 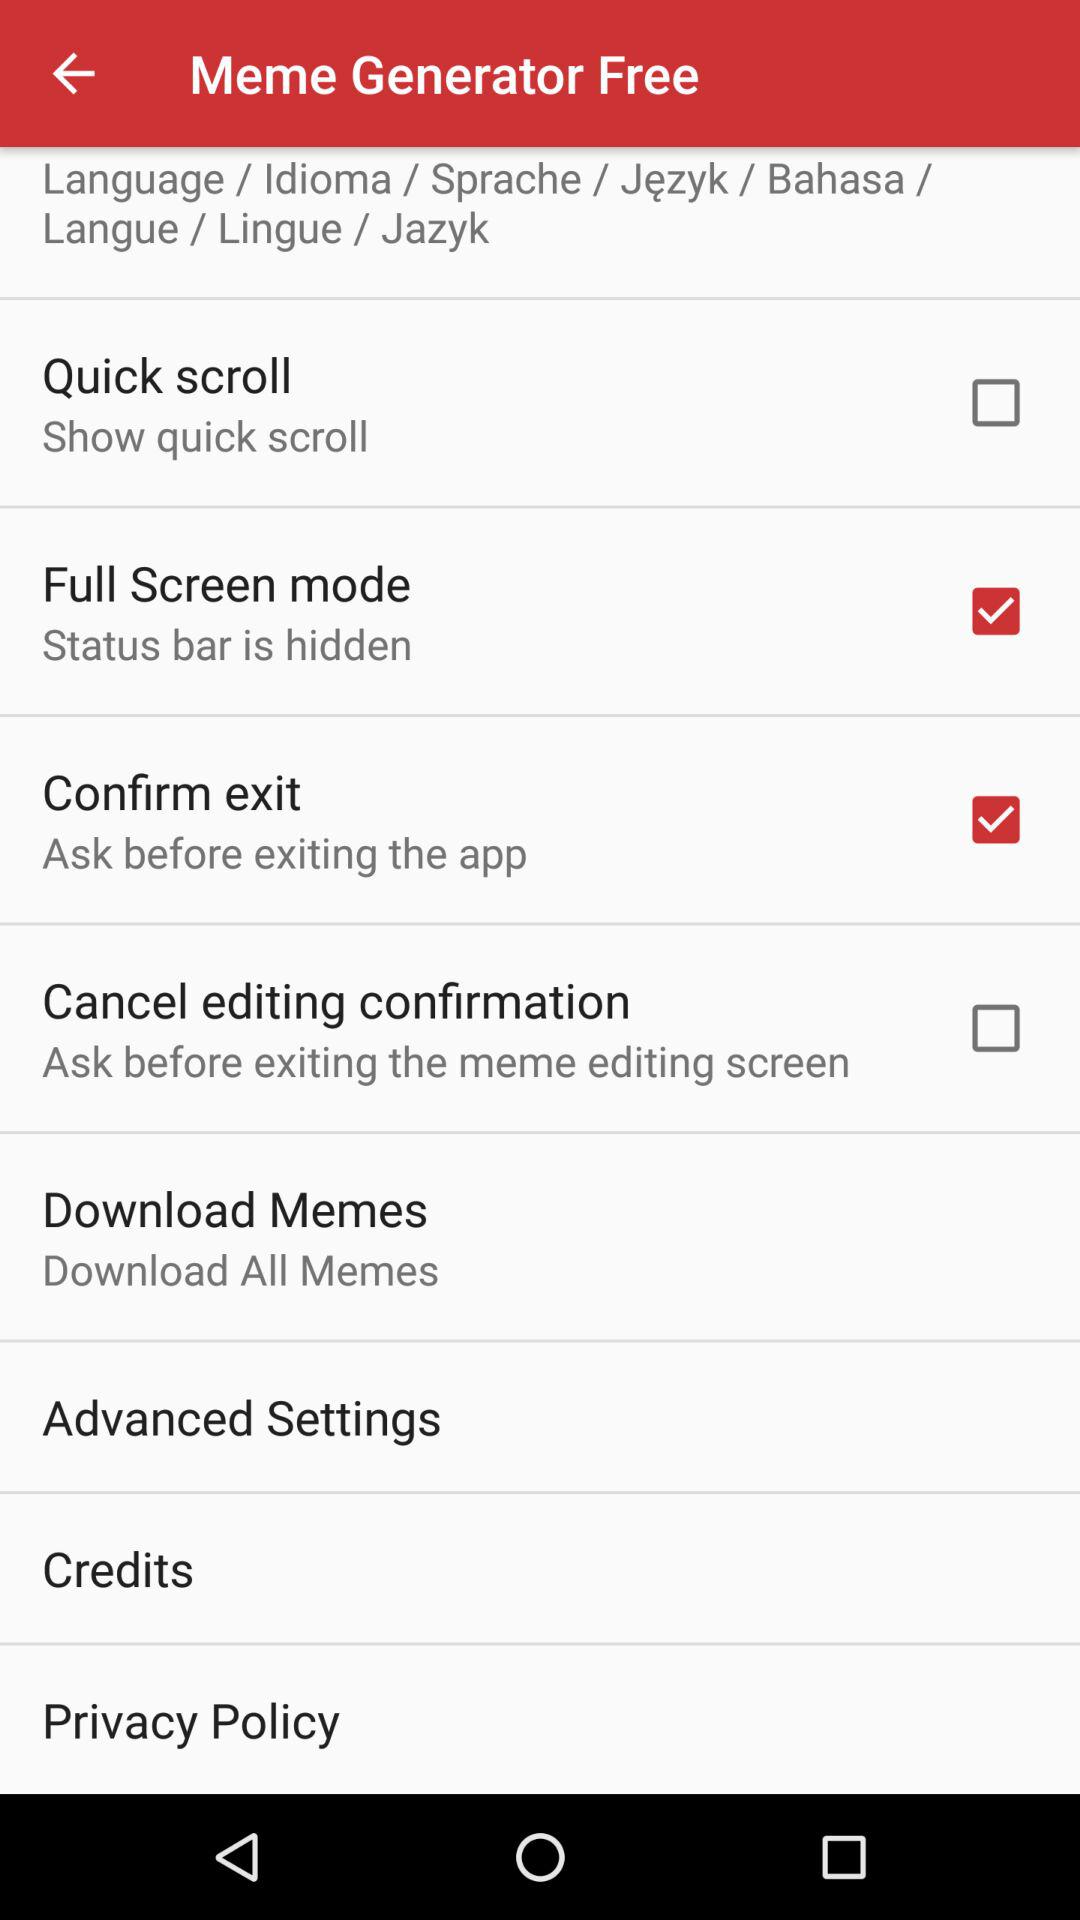 What do you see at coordinates (226, 582) in the screenshot?
I see `open the icon above the status bar is icon` at bounding box center [226, 582].